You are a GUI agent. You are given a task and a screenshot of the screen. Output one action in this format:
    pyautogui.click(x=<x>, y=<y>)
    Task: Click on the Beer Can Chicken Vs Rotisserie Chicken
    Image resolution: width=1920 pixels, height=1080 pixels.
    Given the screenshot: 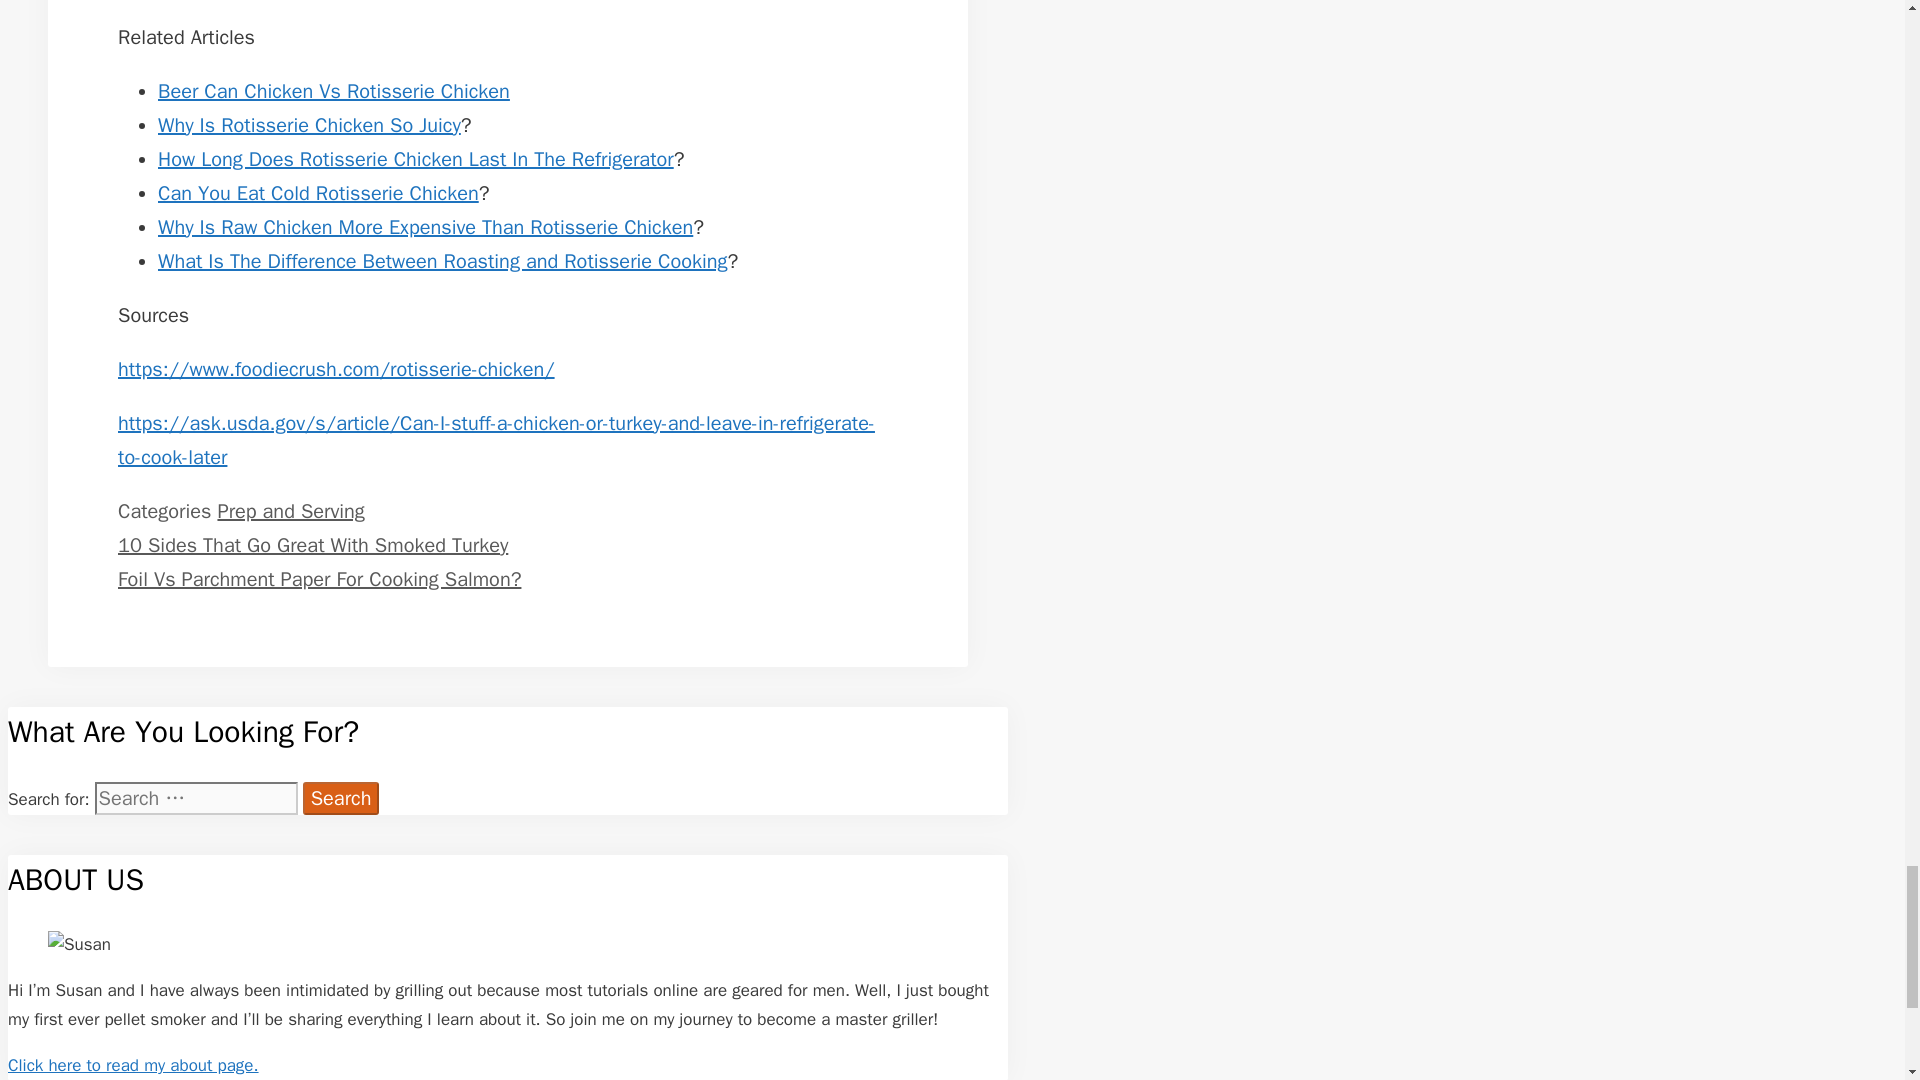 What is the action you would take?
    pyautogui.click(x=334, y=90)
    